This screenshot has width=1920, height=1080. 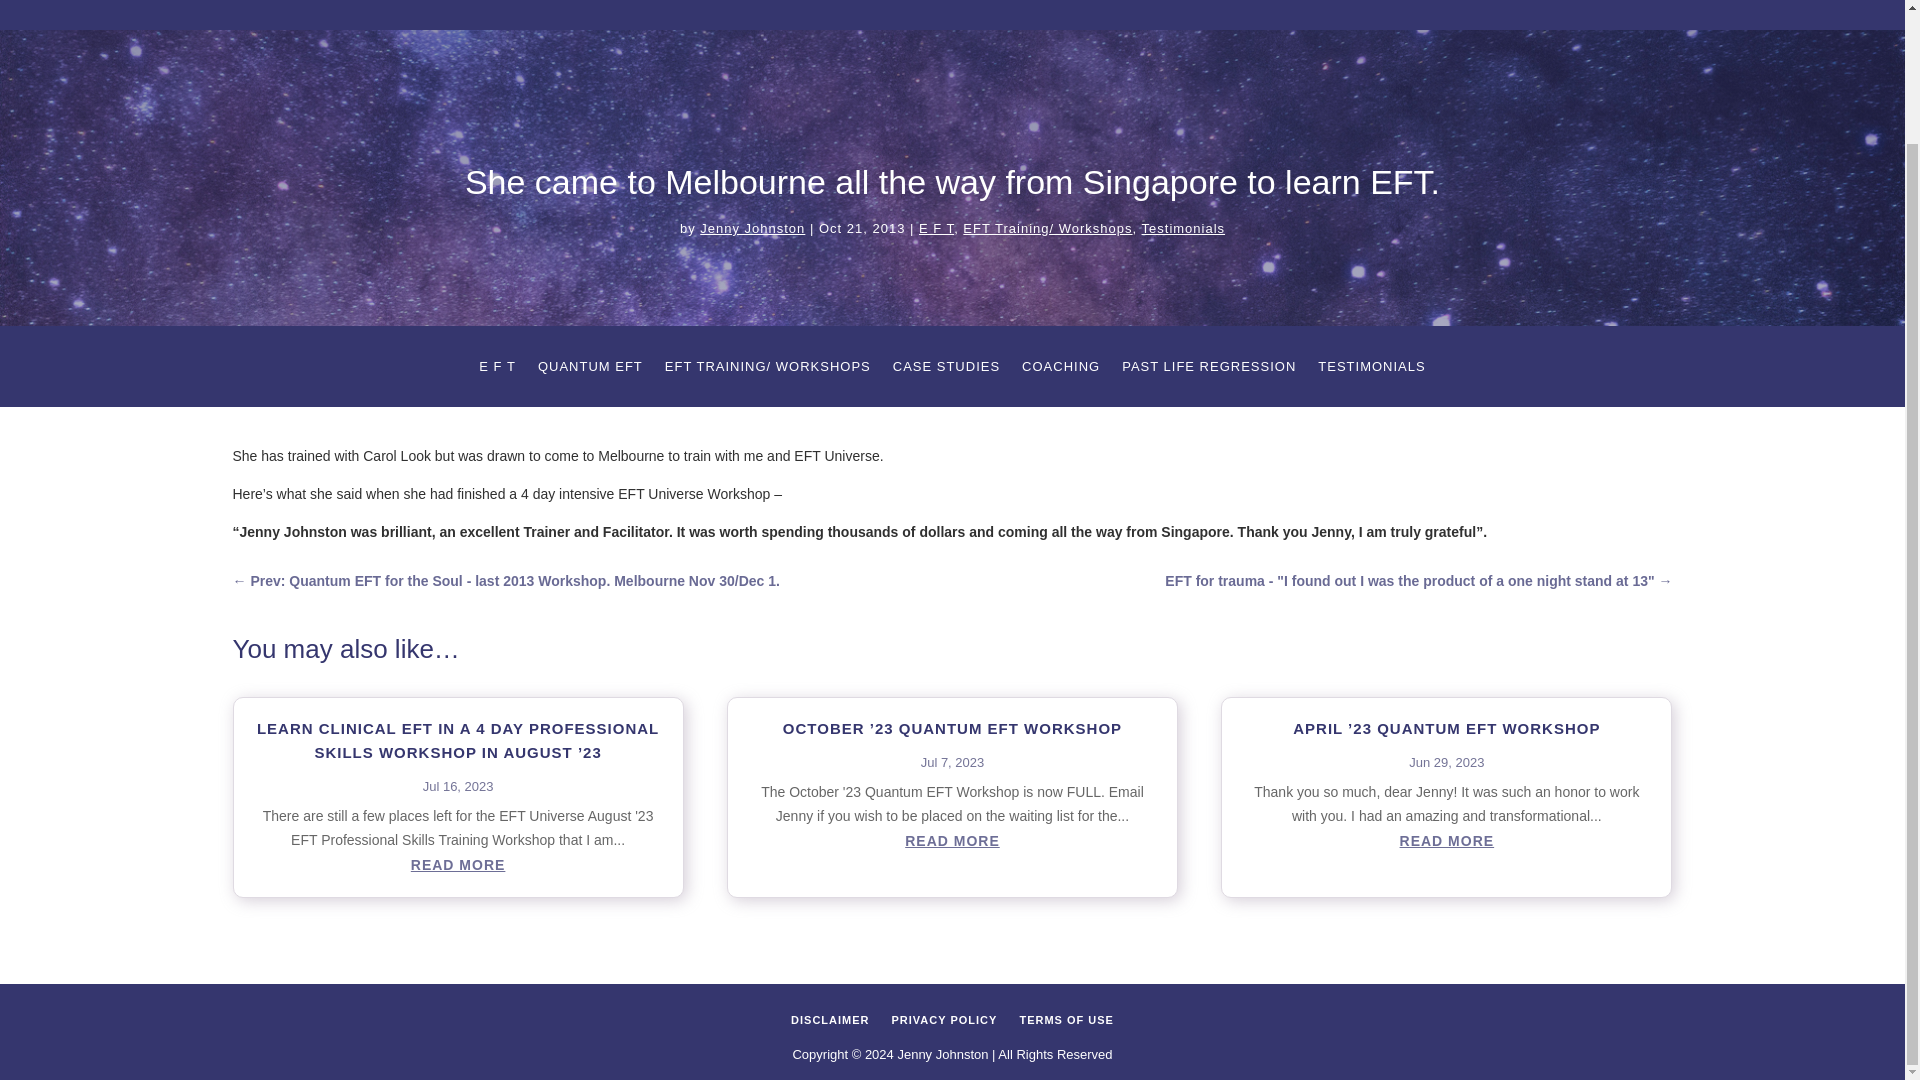 I want to click on BOOKS, so click(x=1210, y=2).